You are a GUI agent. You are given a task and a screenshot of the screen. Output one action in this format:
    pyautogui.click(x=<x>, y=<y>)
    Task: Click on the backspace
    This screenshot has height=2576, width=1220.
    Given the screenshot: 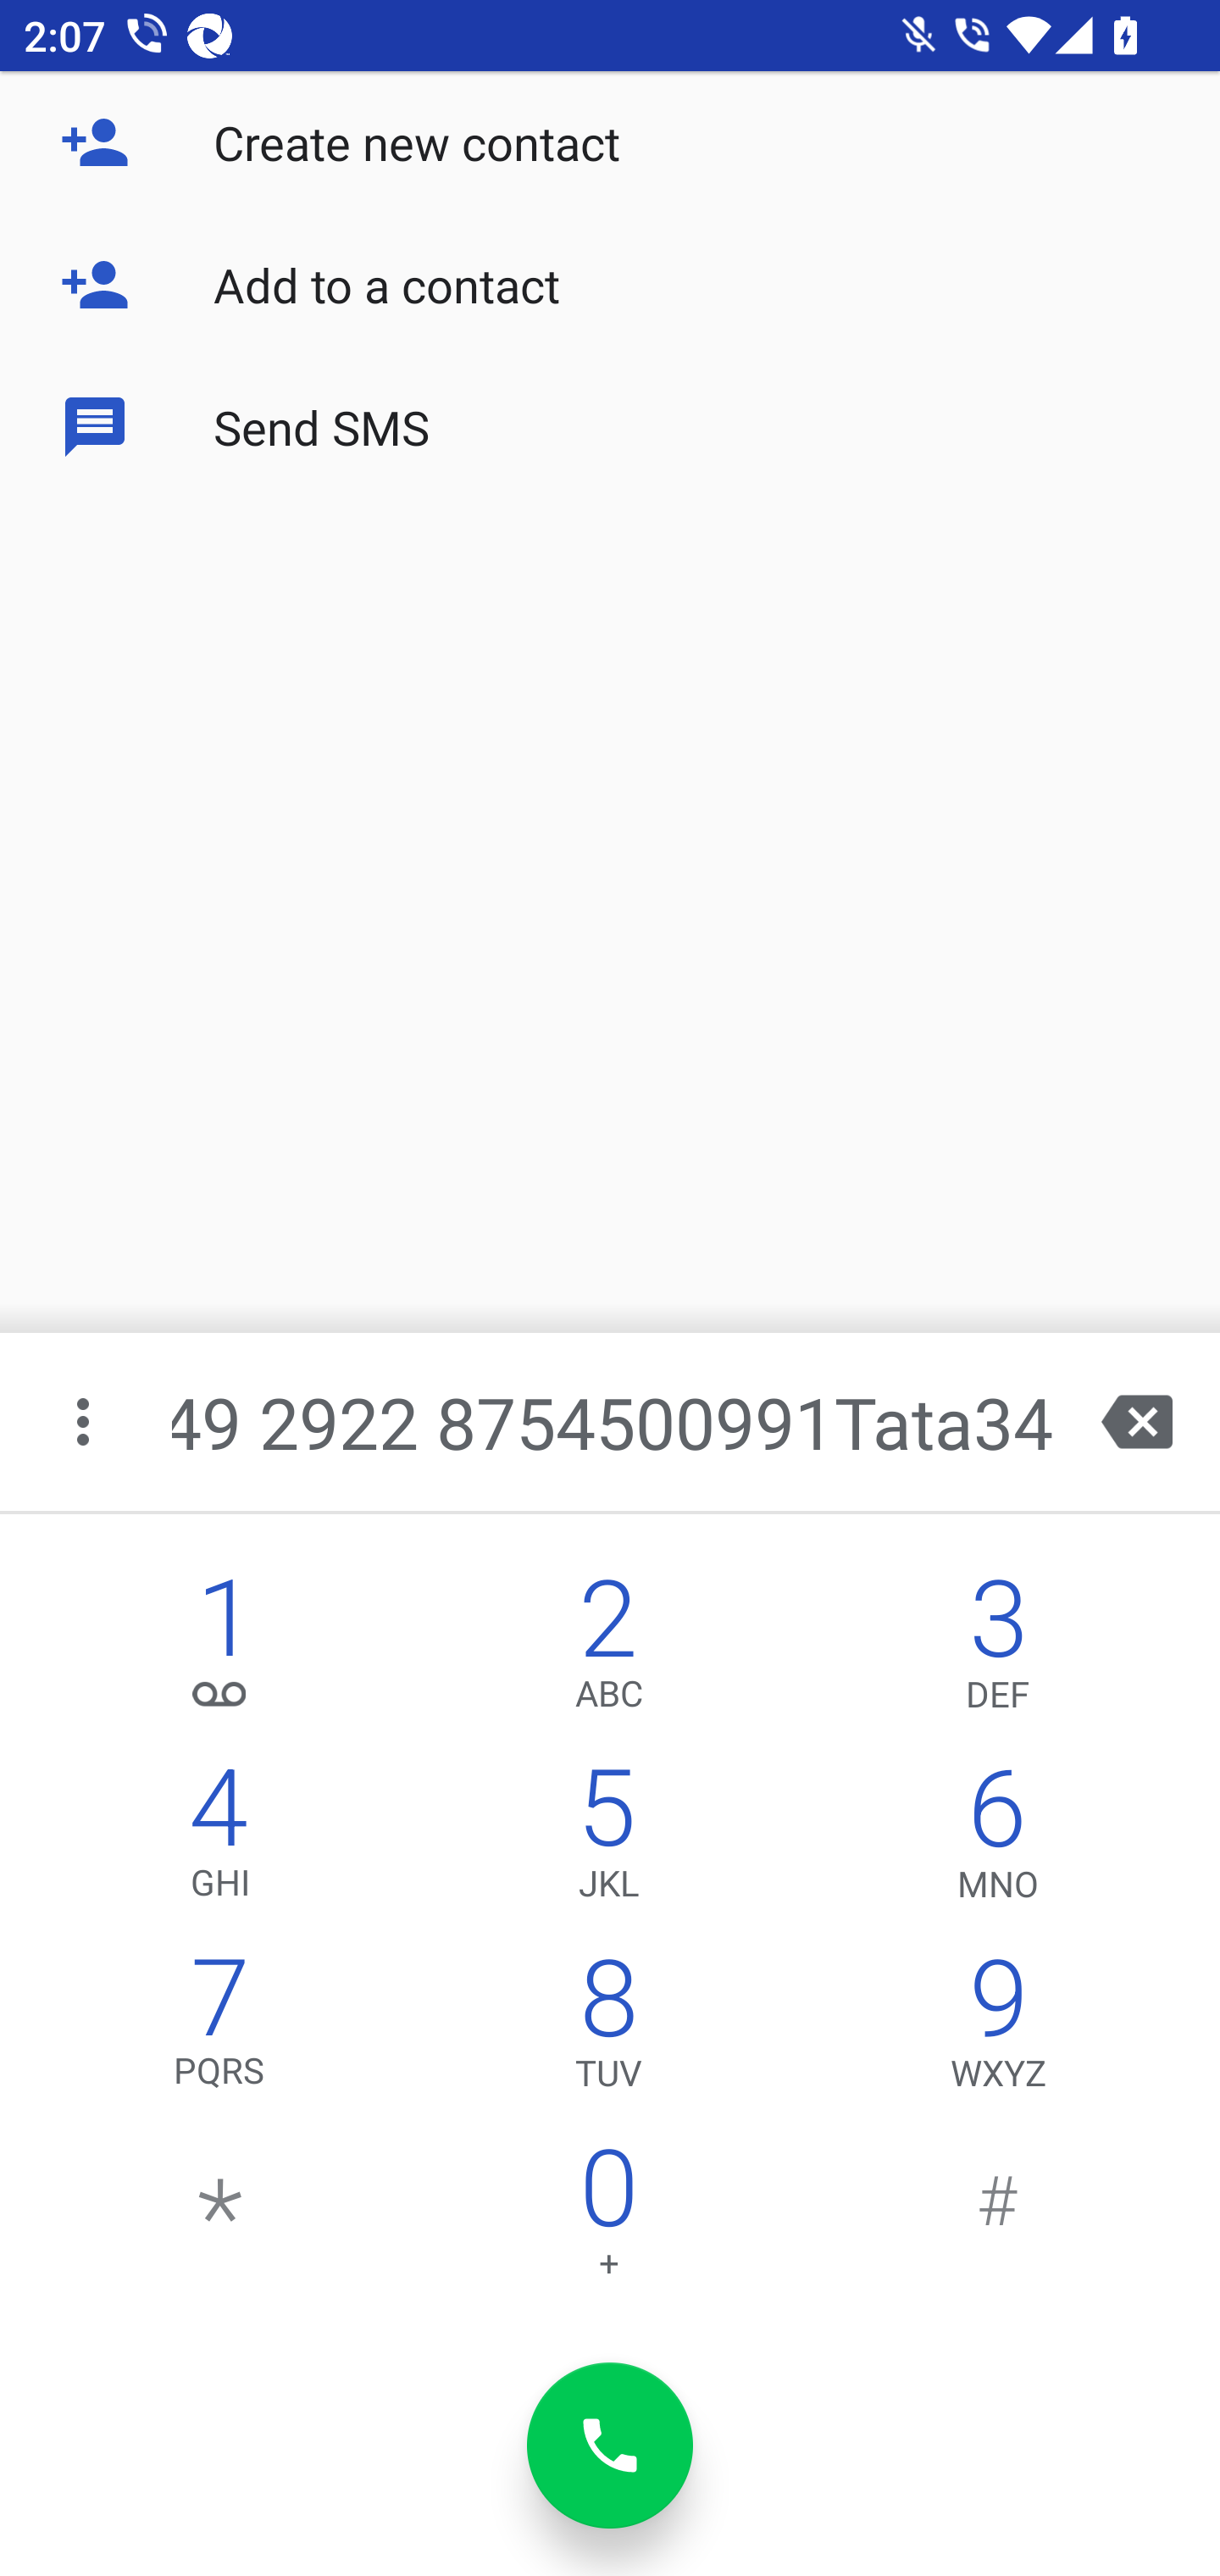 What is the action you would take?
    pyautogui.click(x=1137, y=1422)
    